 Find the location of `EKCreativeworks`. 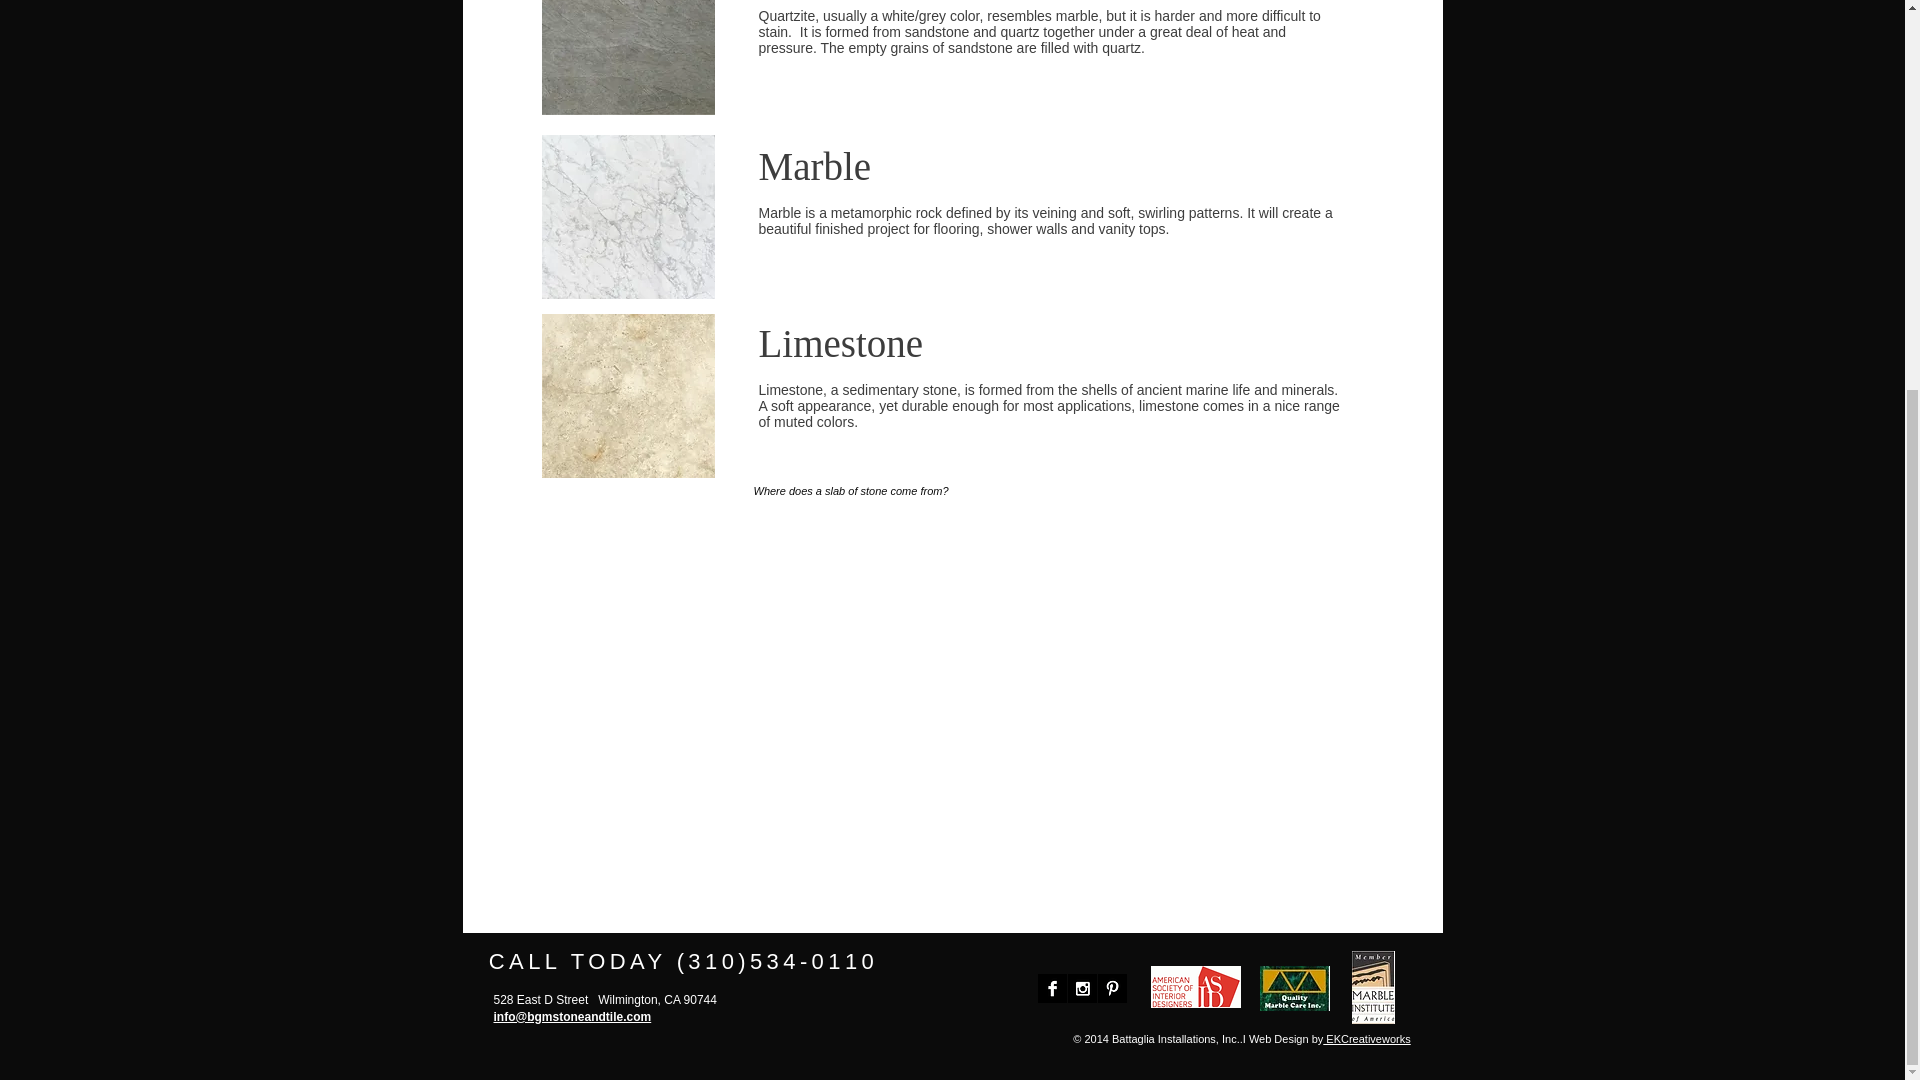

EKCreativeworks is located at coordinates (1366, 1038).